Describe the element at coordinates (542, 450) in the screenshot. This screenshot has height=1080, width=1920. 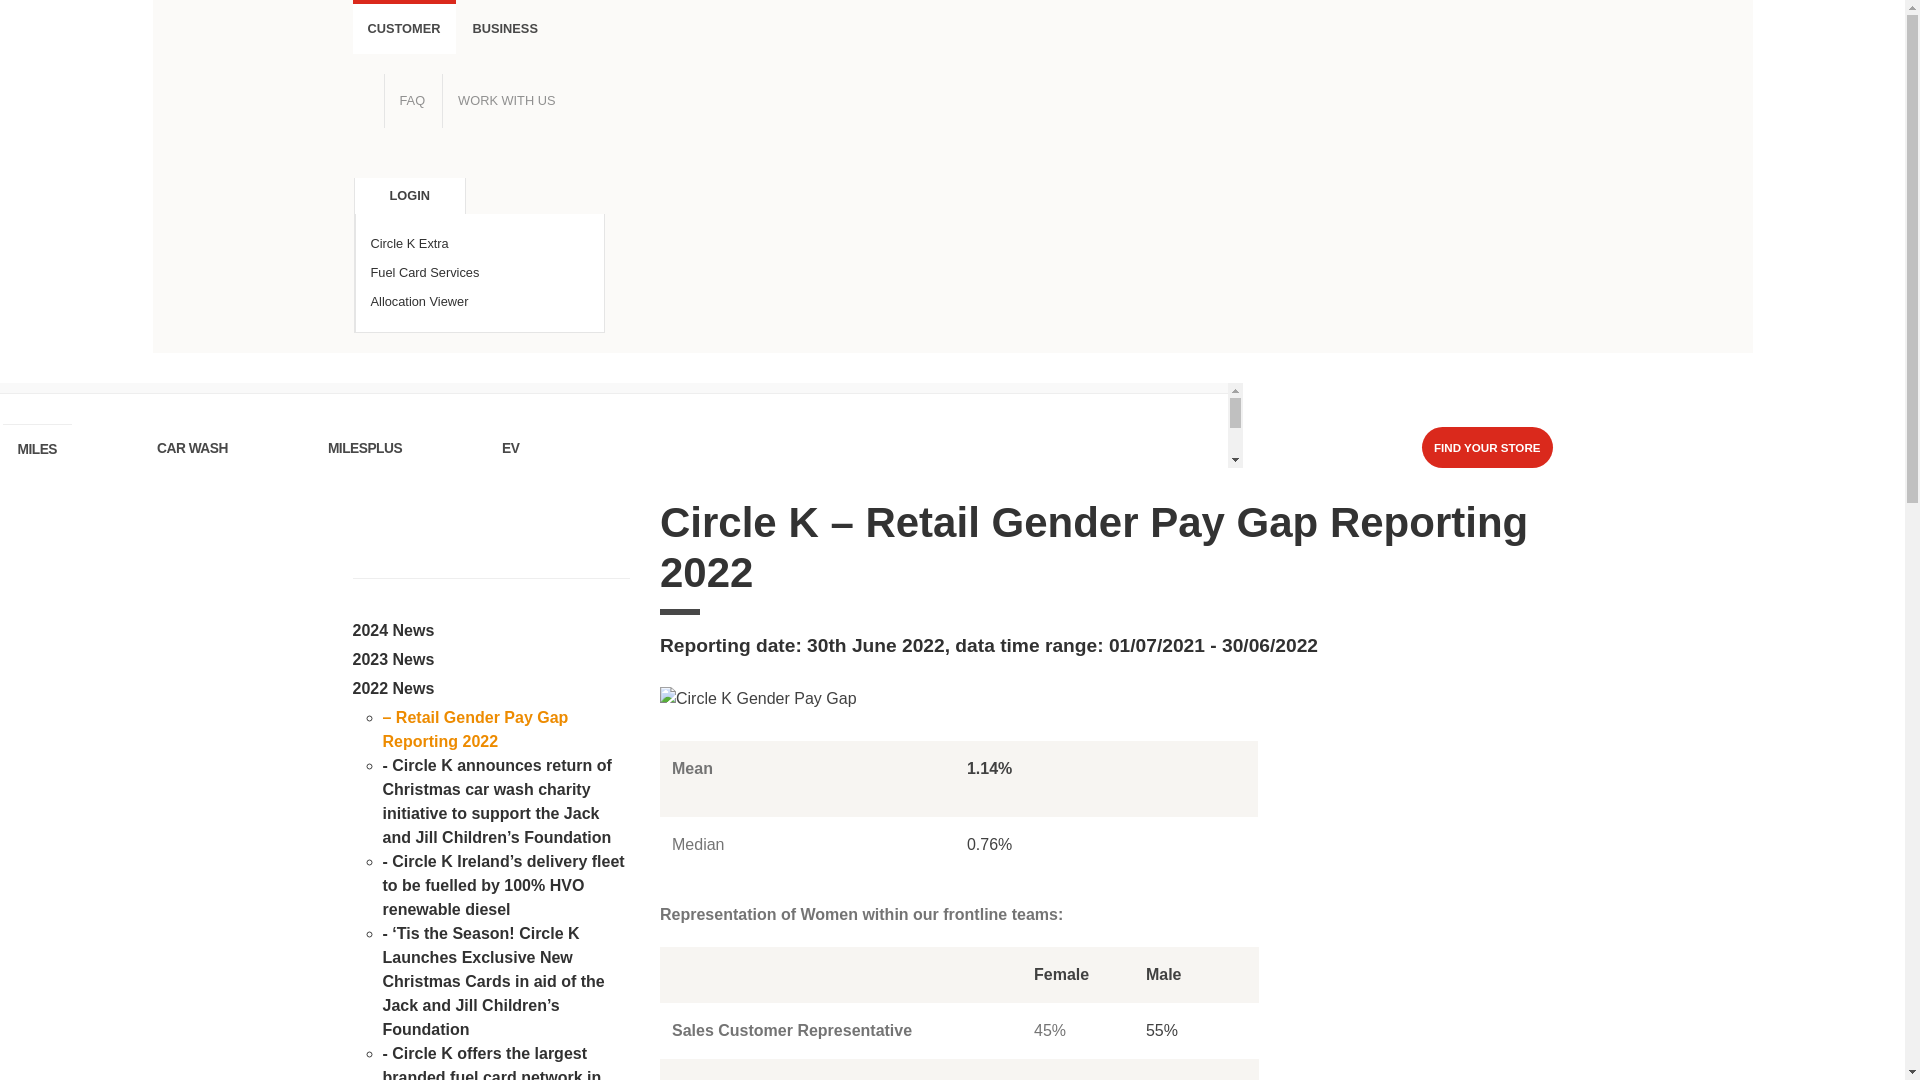
I see `SUSTAINABILITY` at that location.